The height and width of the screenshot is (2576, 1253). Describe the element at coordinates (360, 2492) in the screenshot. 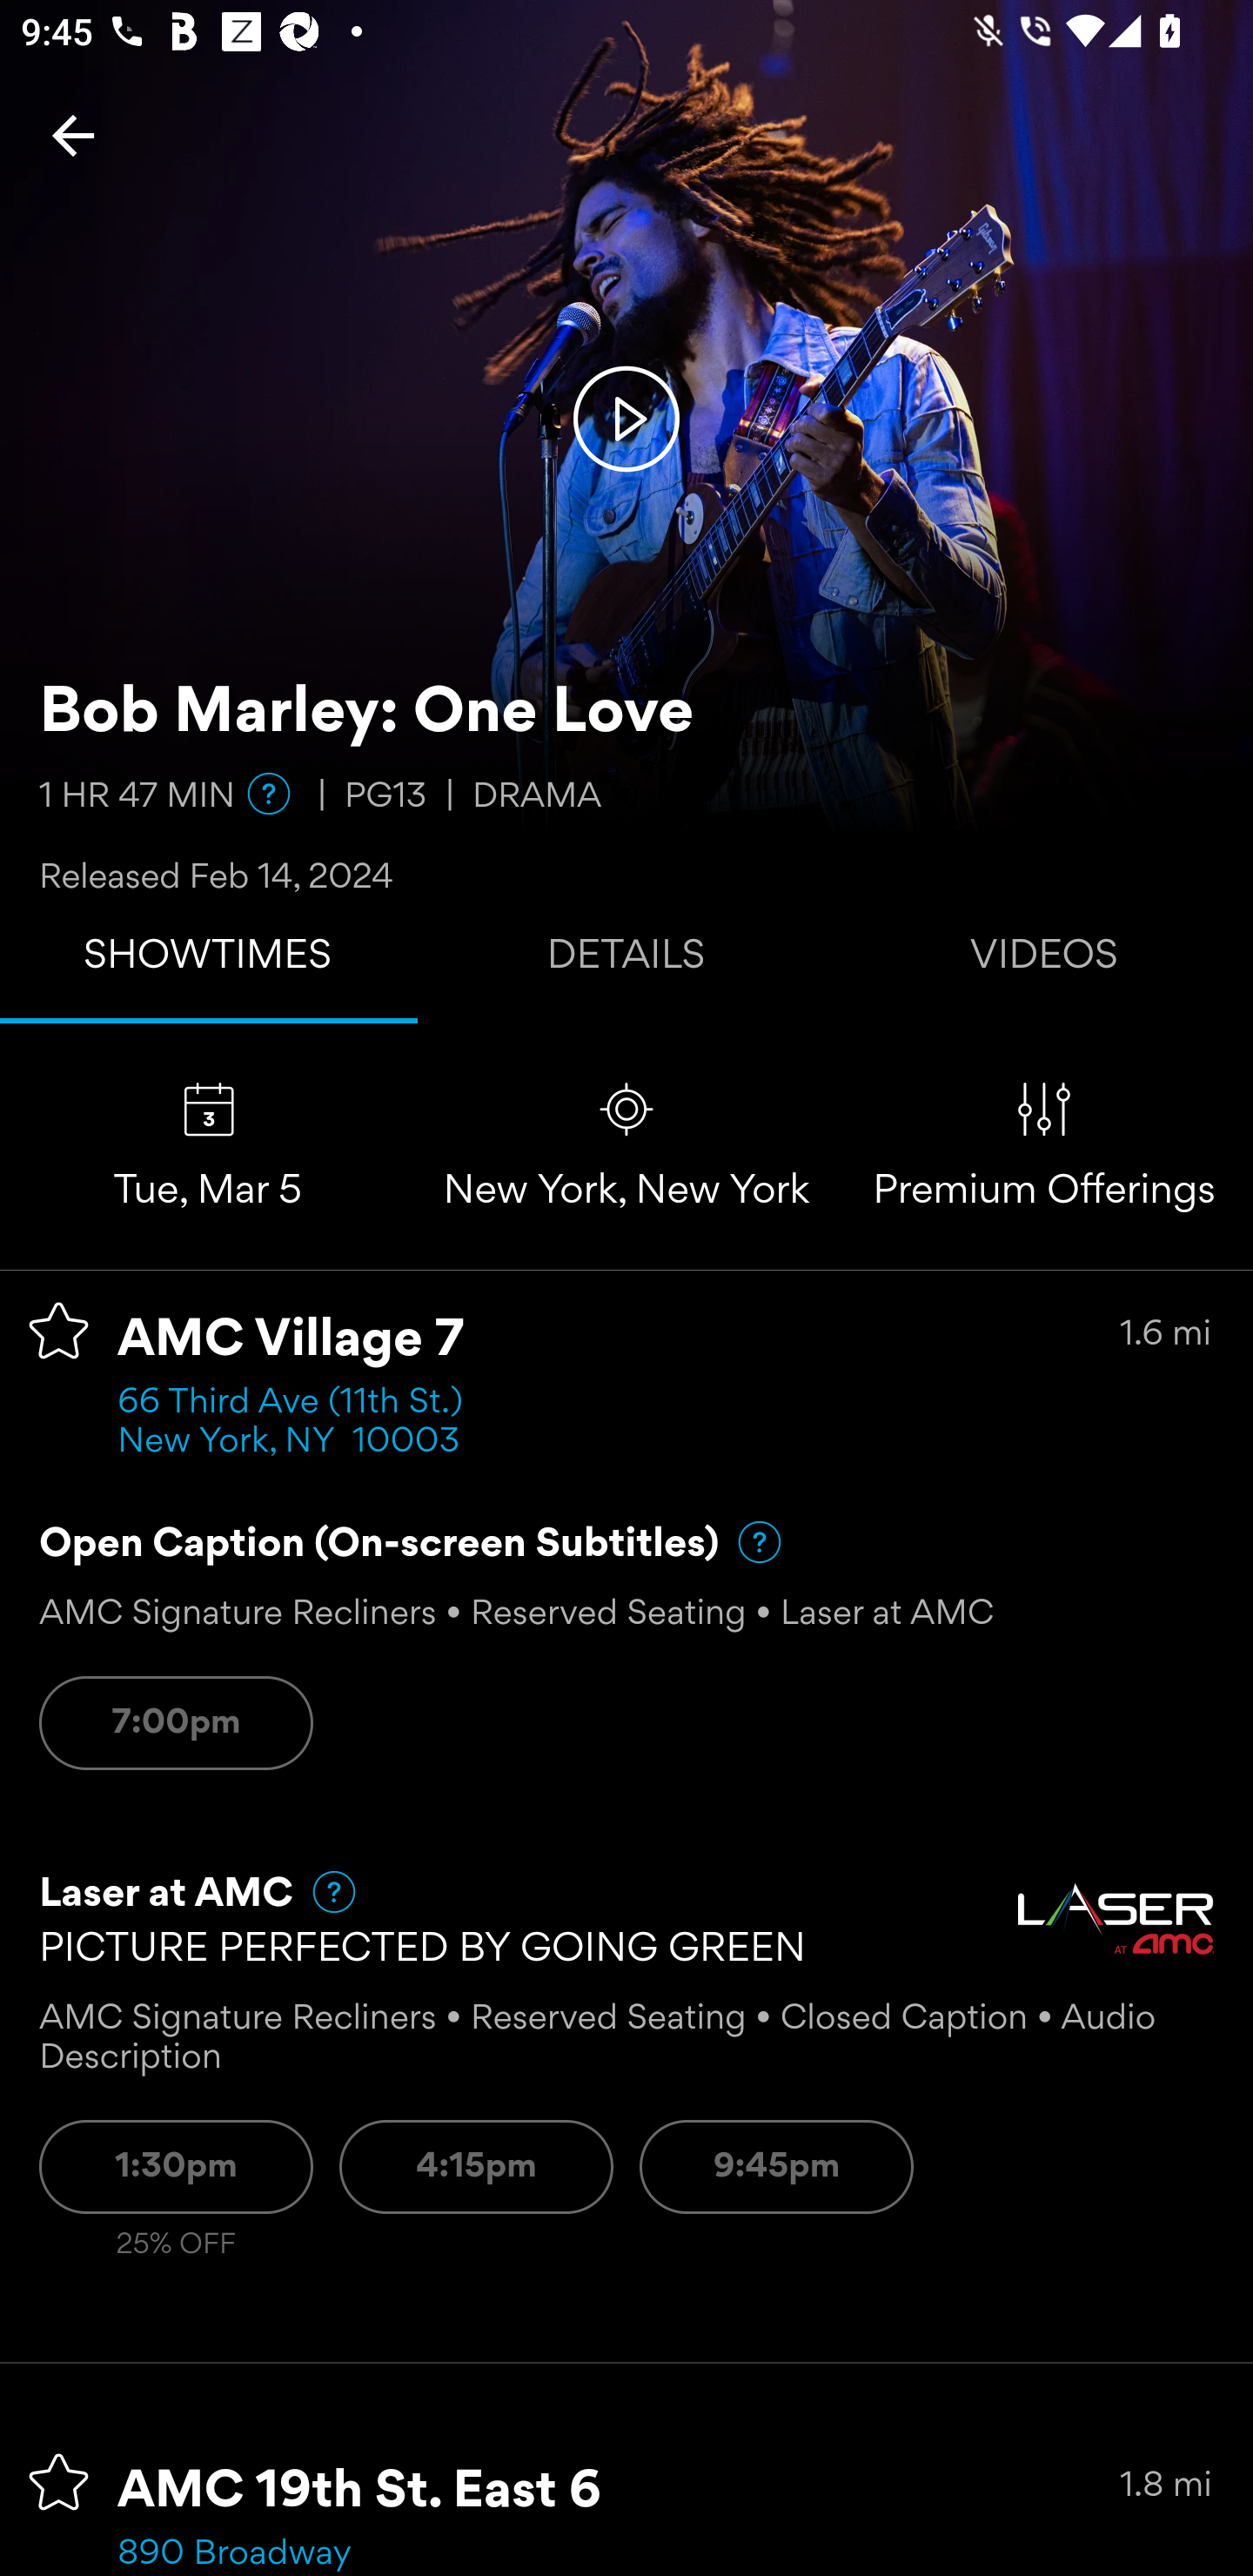

I see `AMC 19th St. East 6` at that location.